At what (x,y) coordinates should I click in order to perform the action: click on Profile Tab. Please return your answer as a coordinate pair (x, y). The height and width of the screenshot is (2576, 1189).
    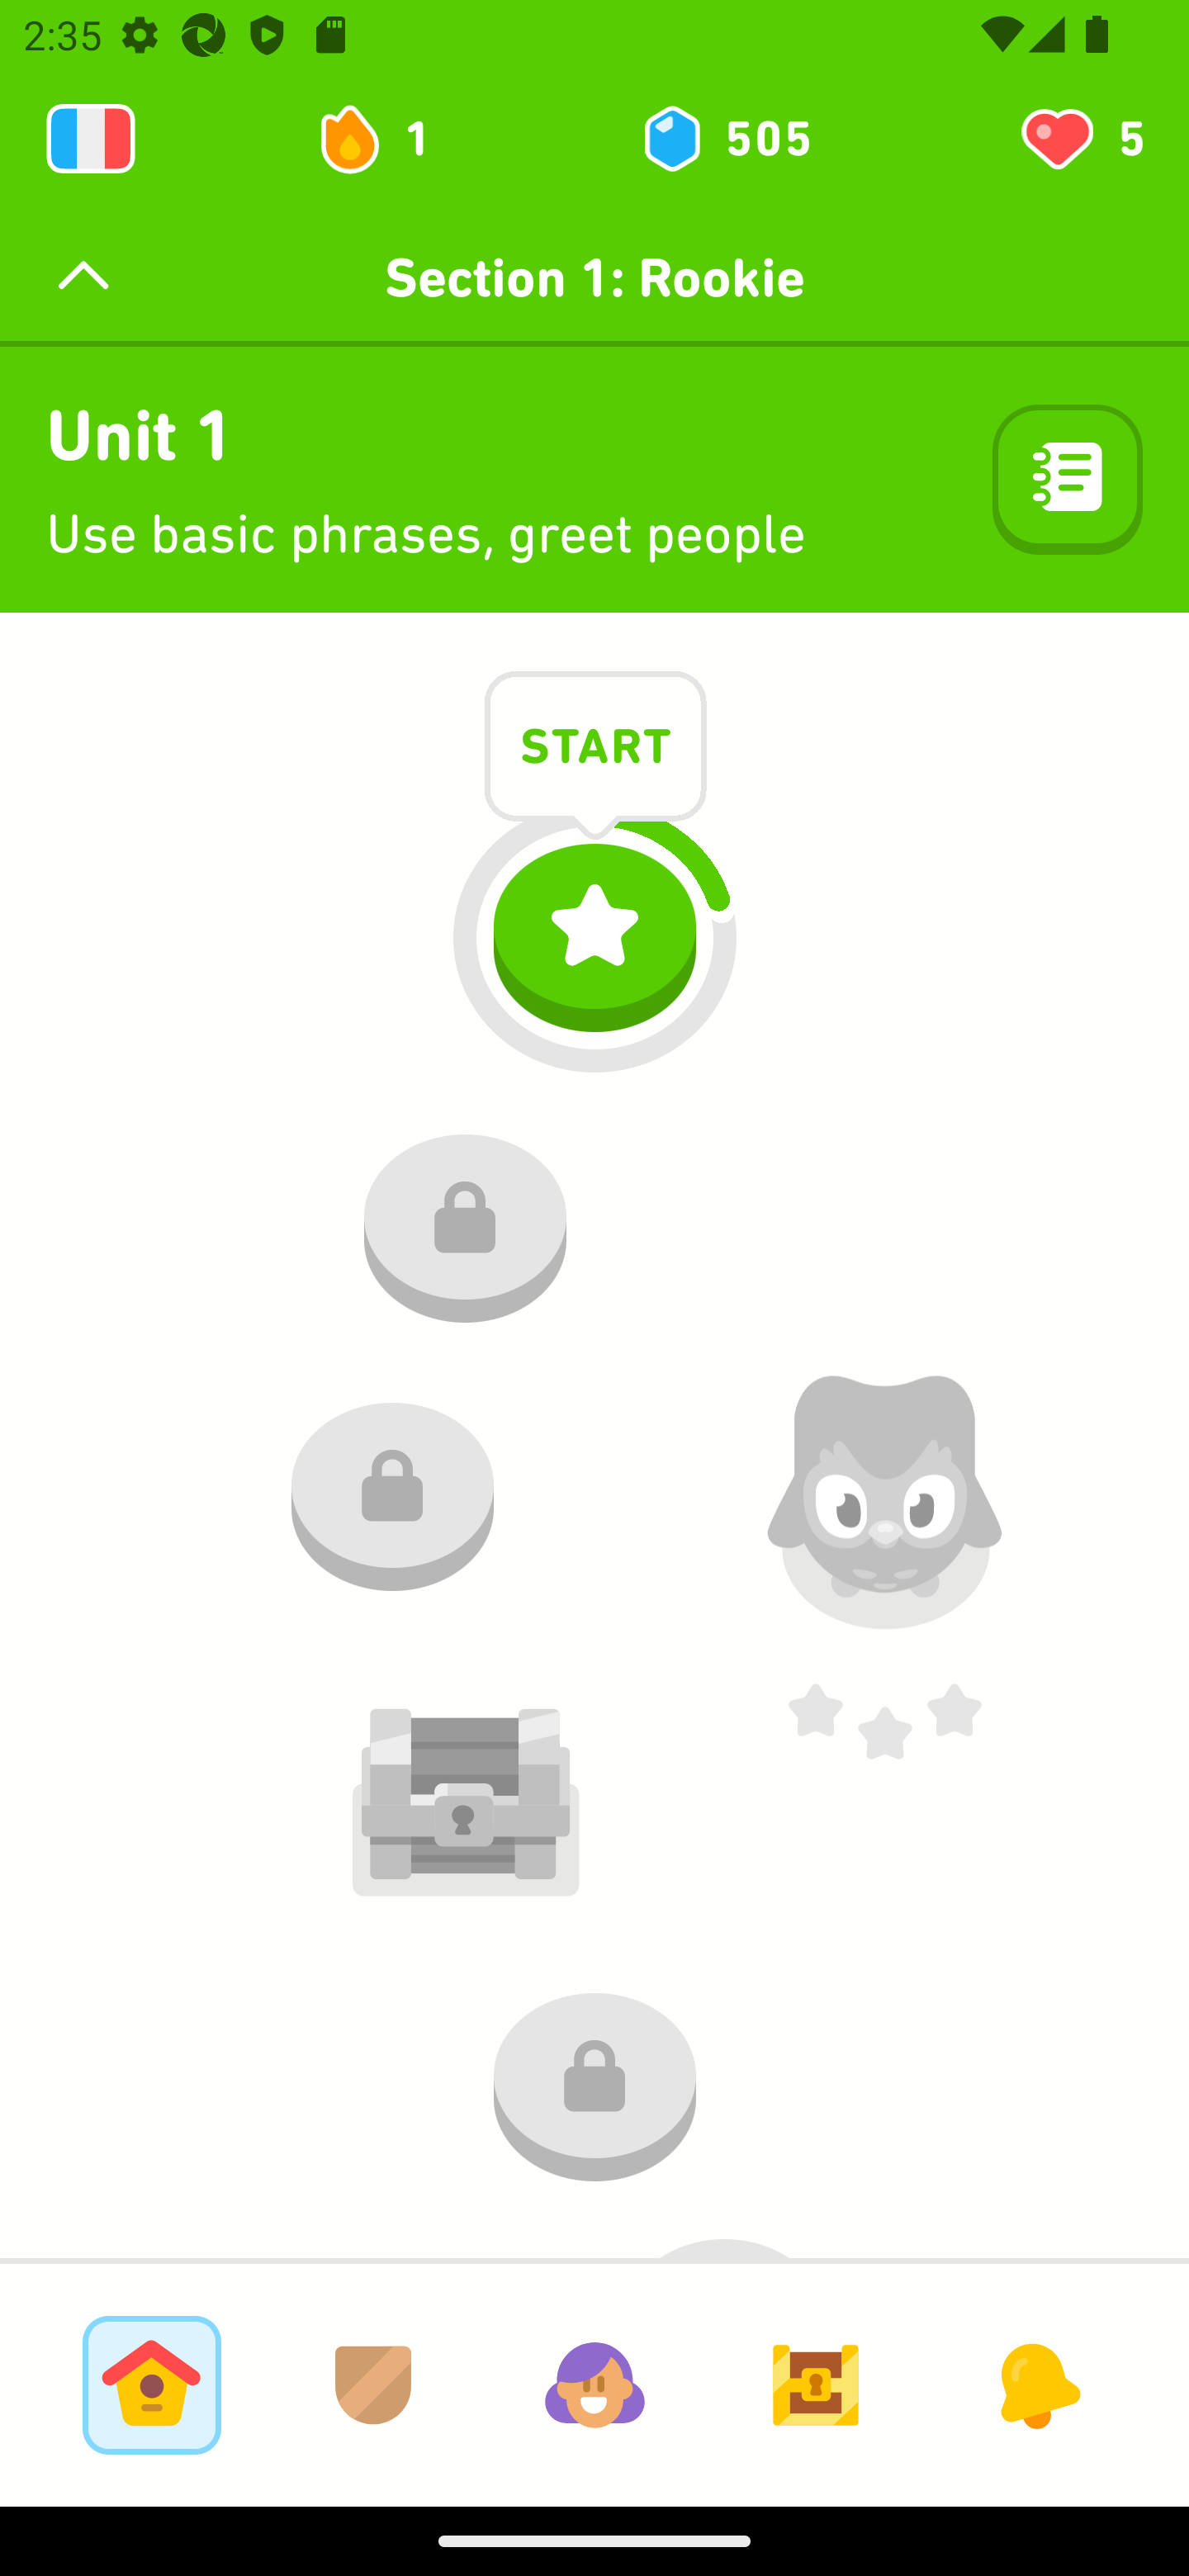
    Looking at the image, I should click on (594, 2384).